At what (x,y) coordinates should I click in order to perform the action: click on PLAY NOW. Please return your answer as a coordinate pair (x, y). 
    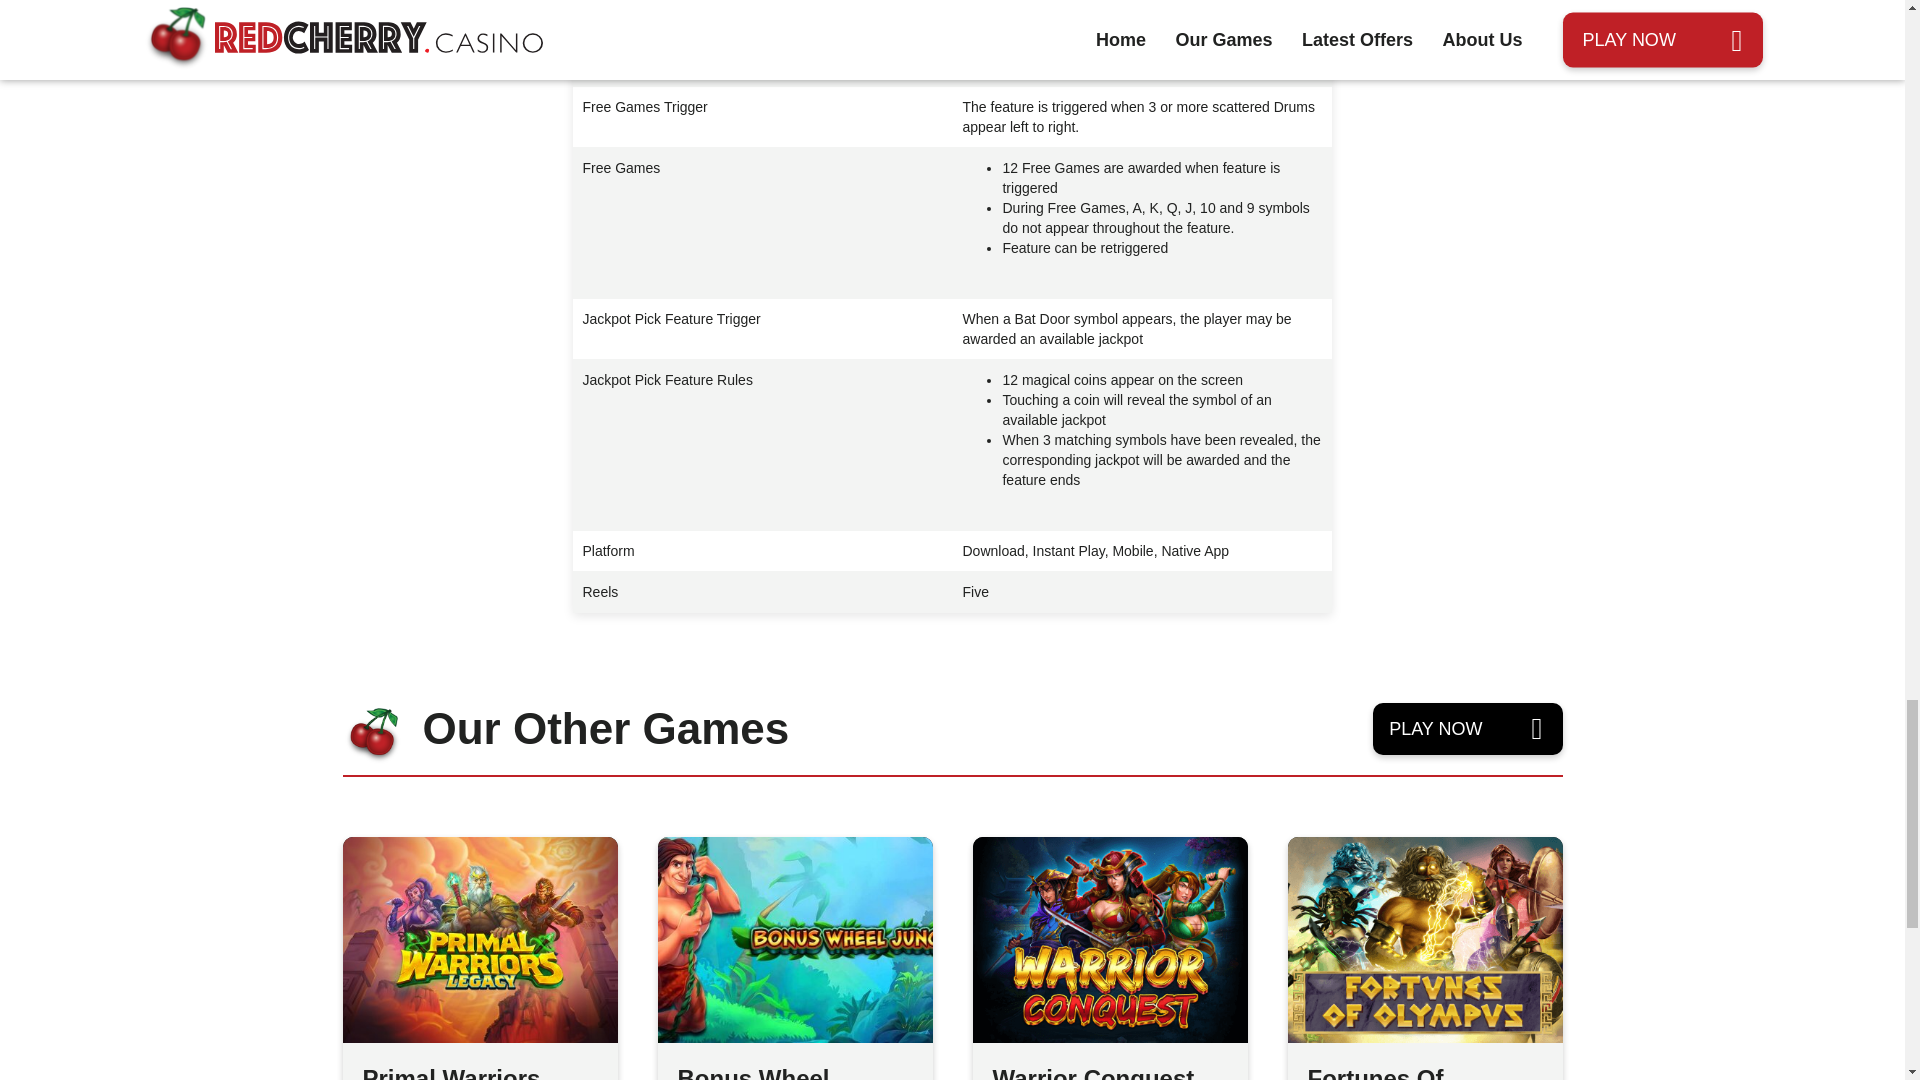
    Looking at the image, I should click on (1467, 728).